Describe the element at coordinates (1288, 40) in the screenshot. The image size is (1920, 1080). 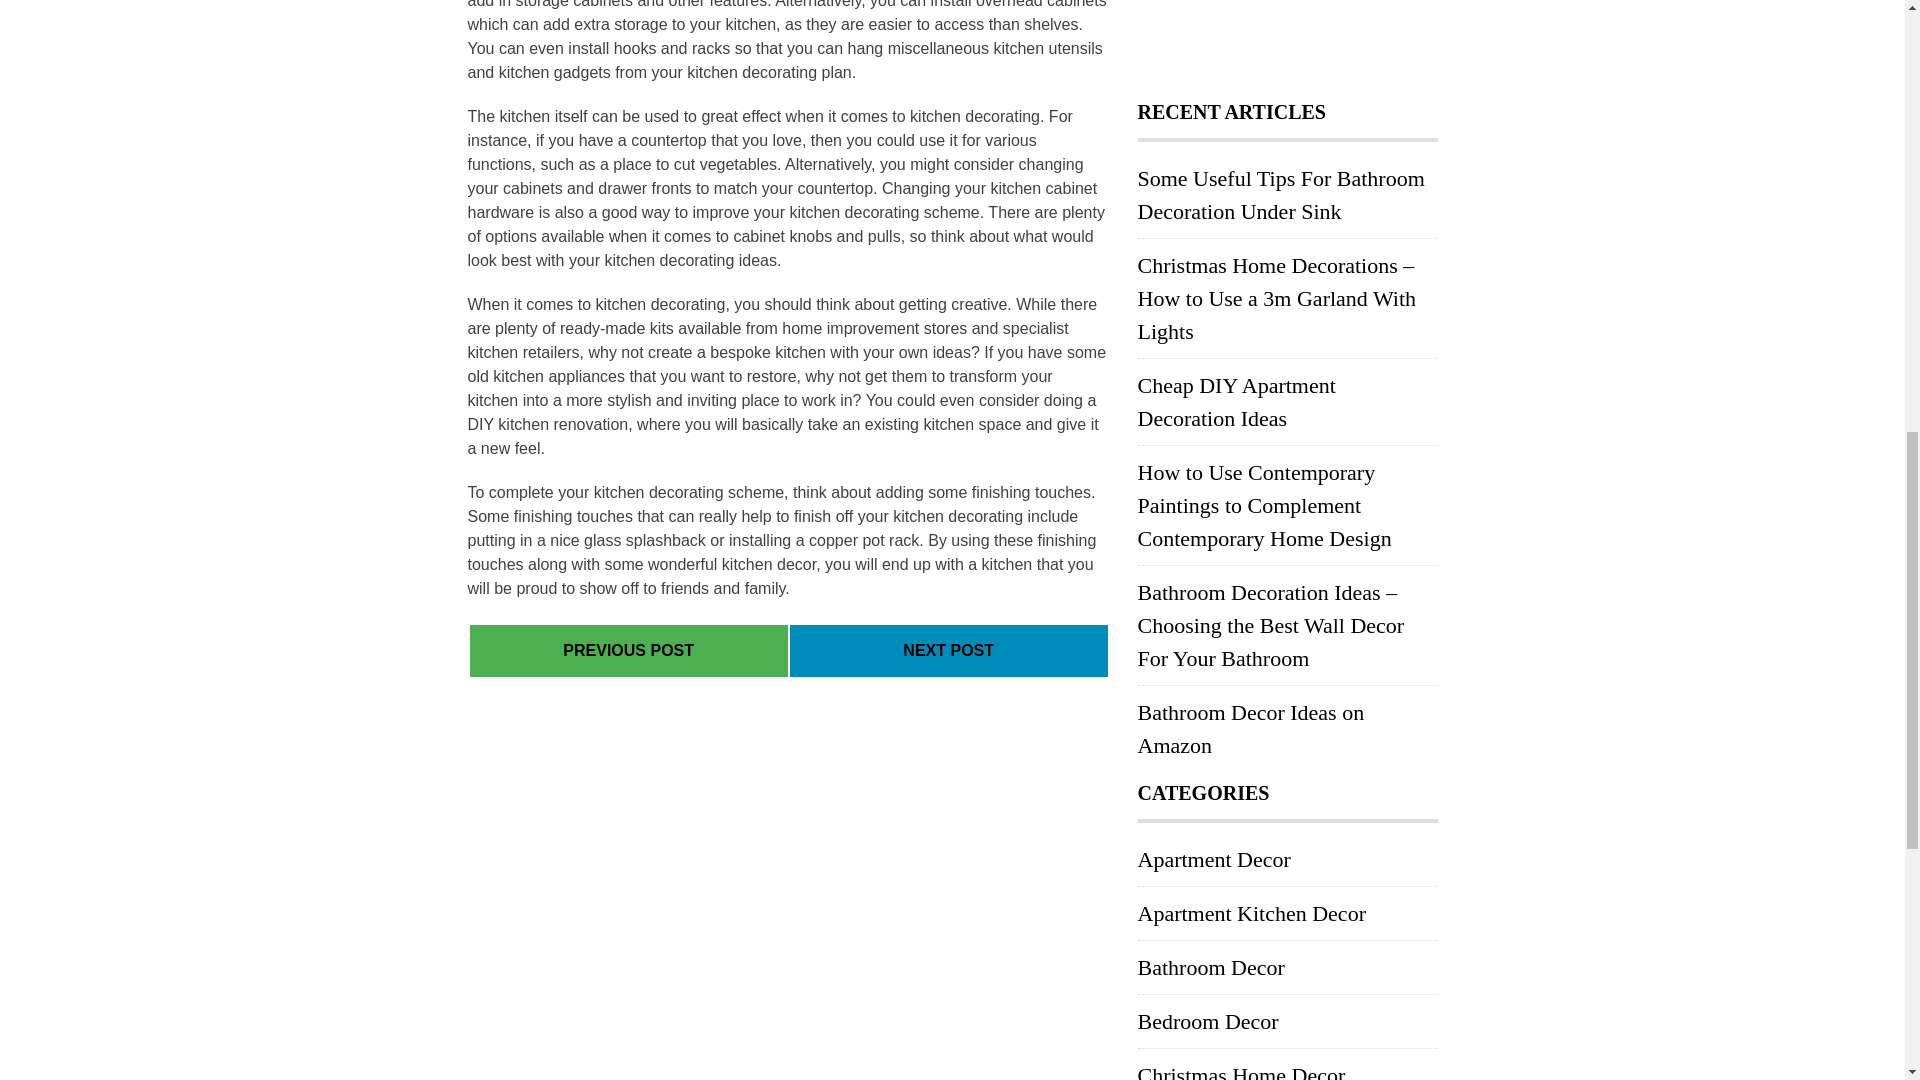
I see `Advertisement` at that location.